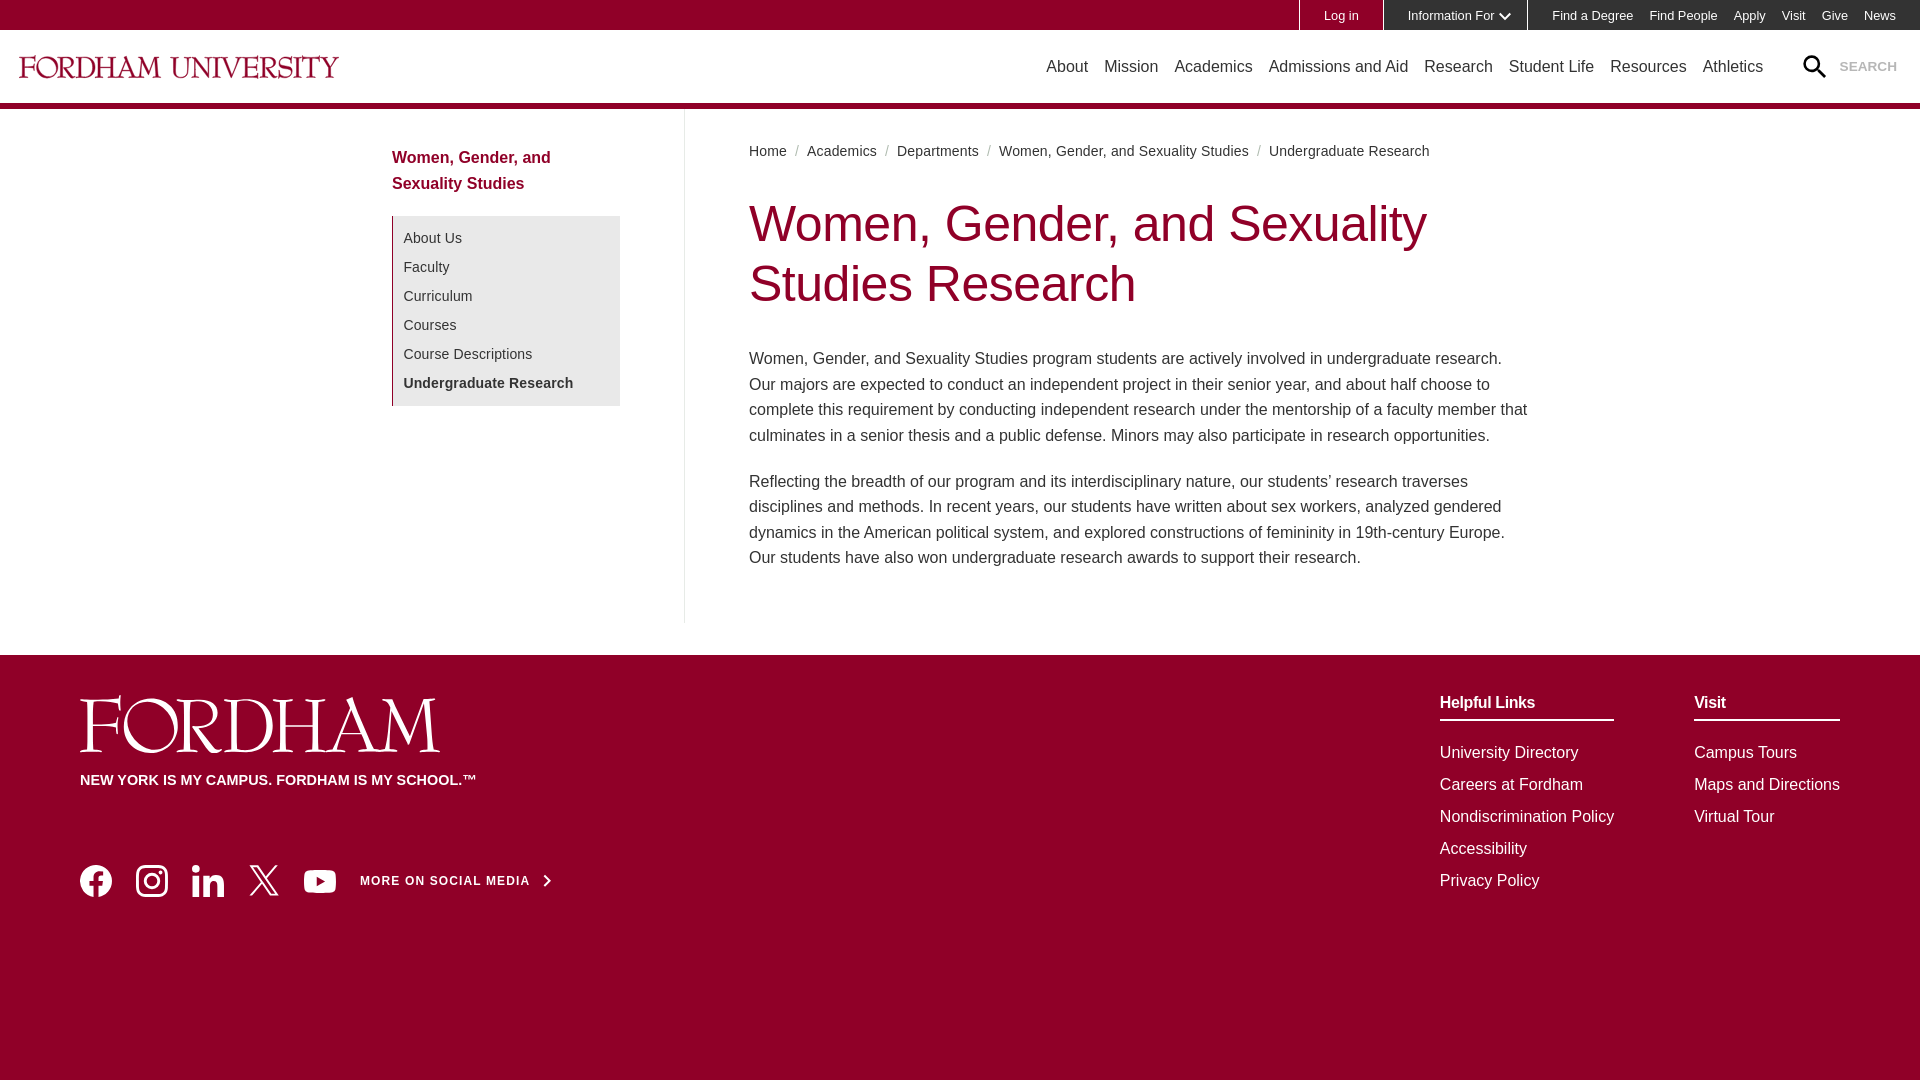 The image size is (1920, 1080). I want to click on News, so click(1880, 15).